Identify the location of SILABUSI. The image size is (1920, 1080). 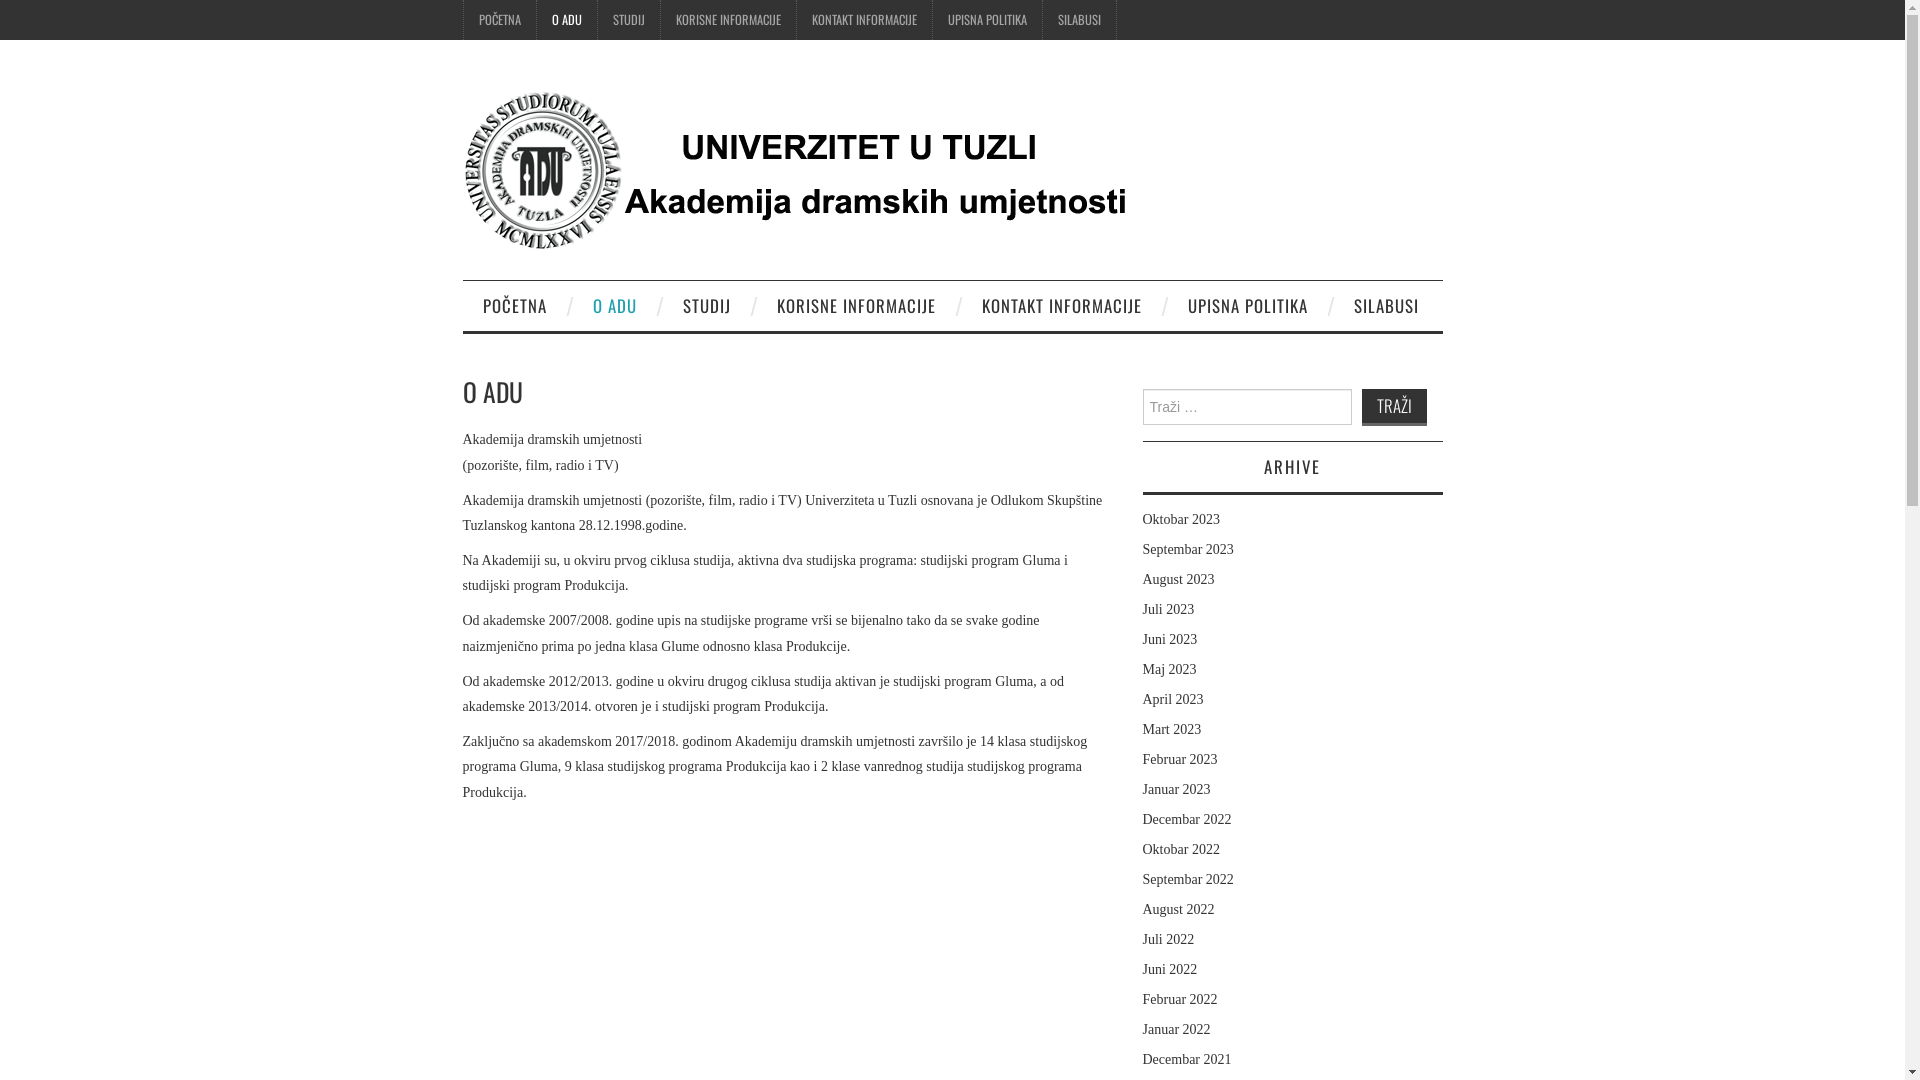
(1078, 20).